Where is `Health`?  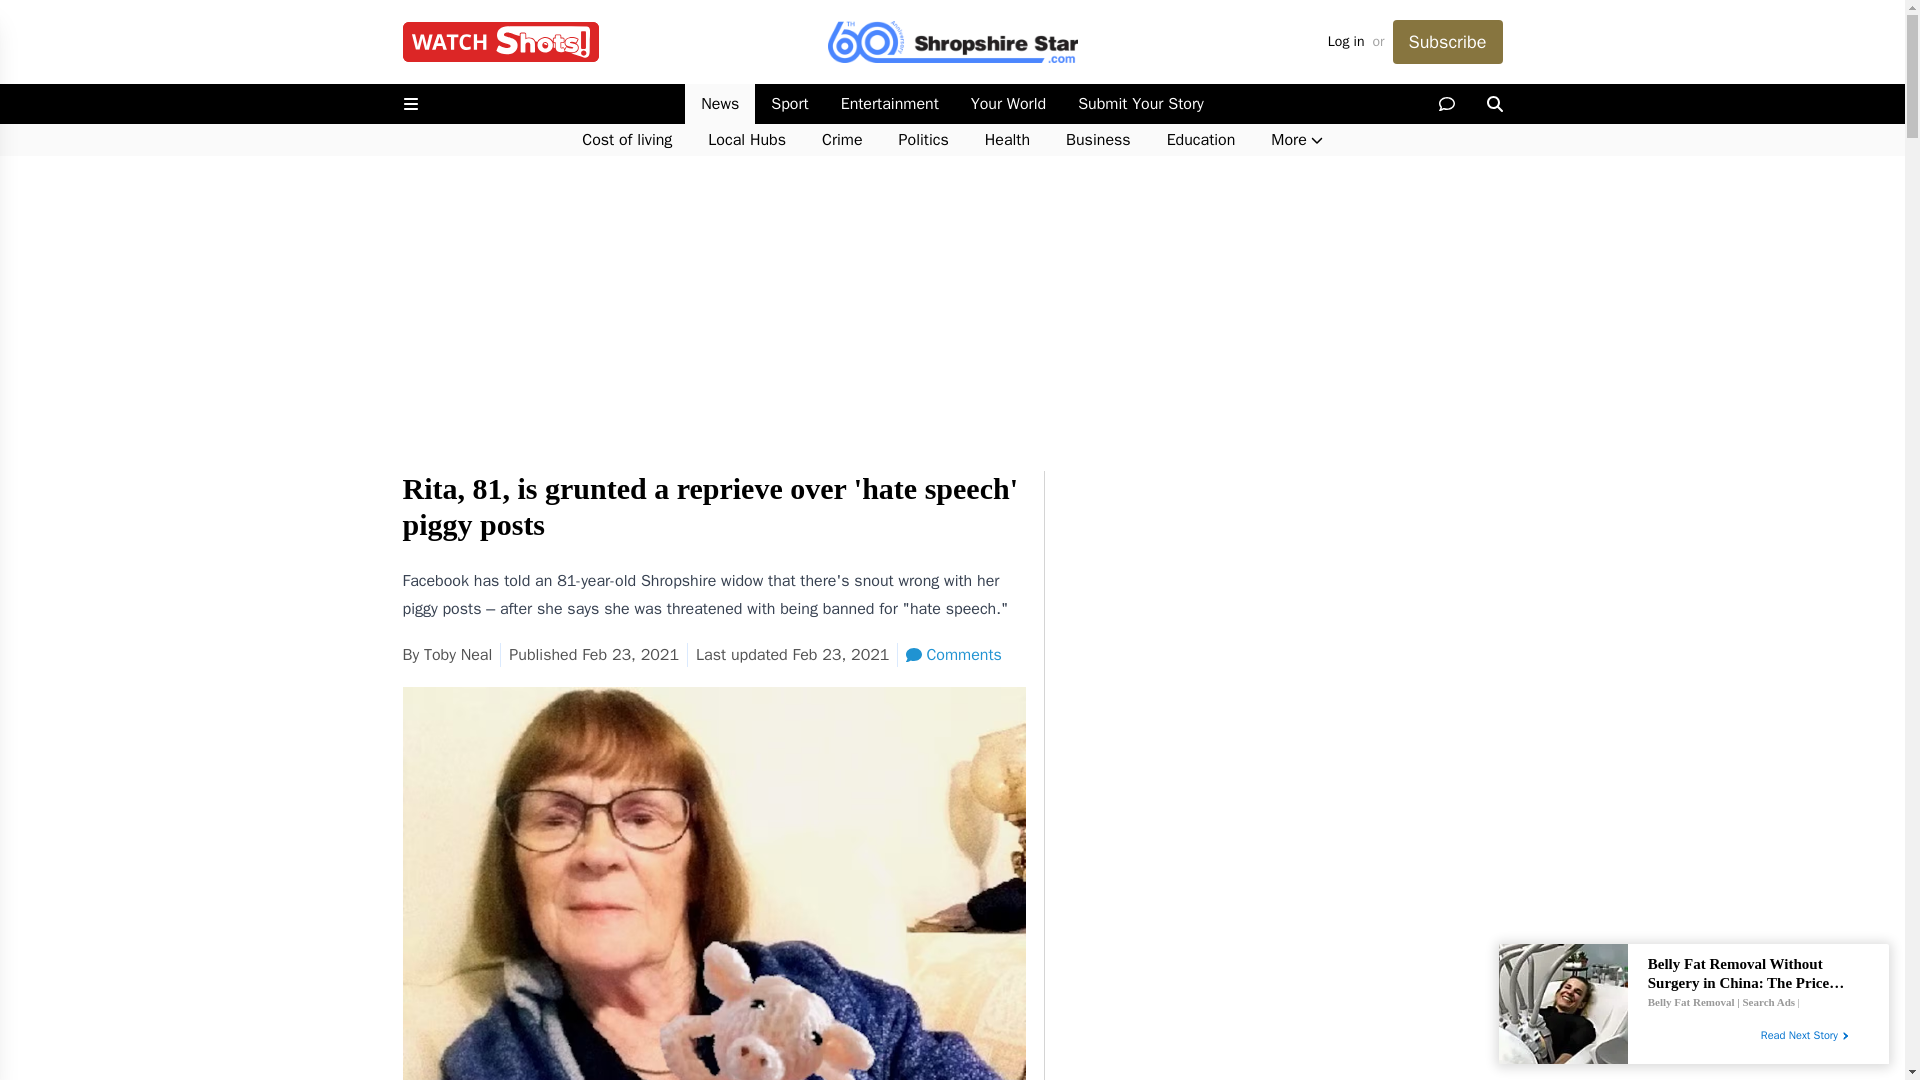
Health is located at coordinates (1008, 140).